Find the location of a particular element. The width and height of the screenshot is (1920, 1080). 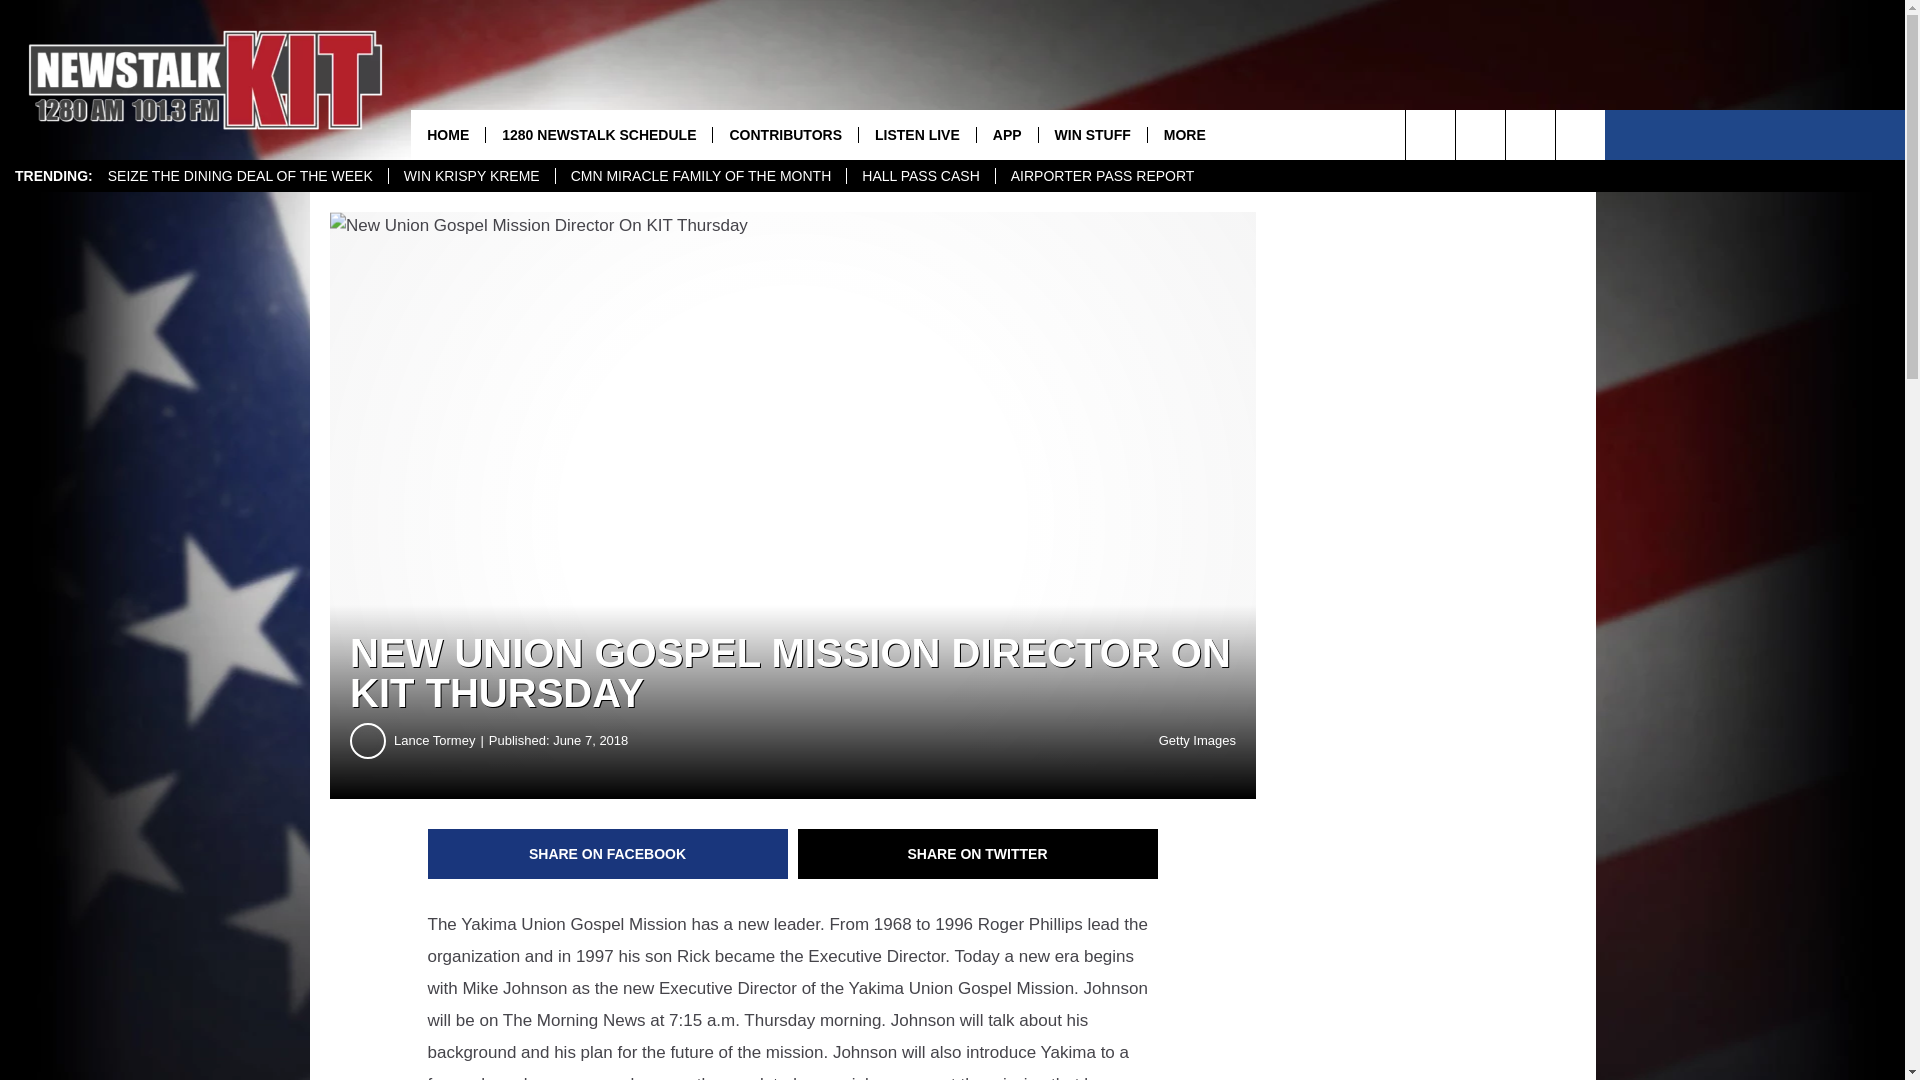

LISTEN LIVE is located at coordinates (916, 134).